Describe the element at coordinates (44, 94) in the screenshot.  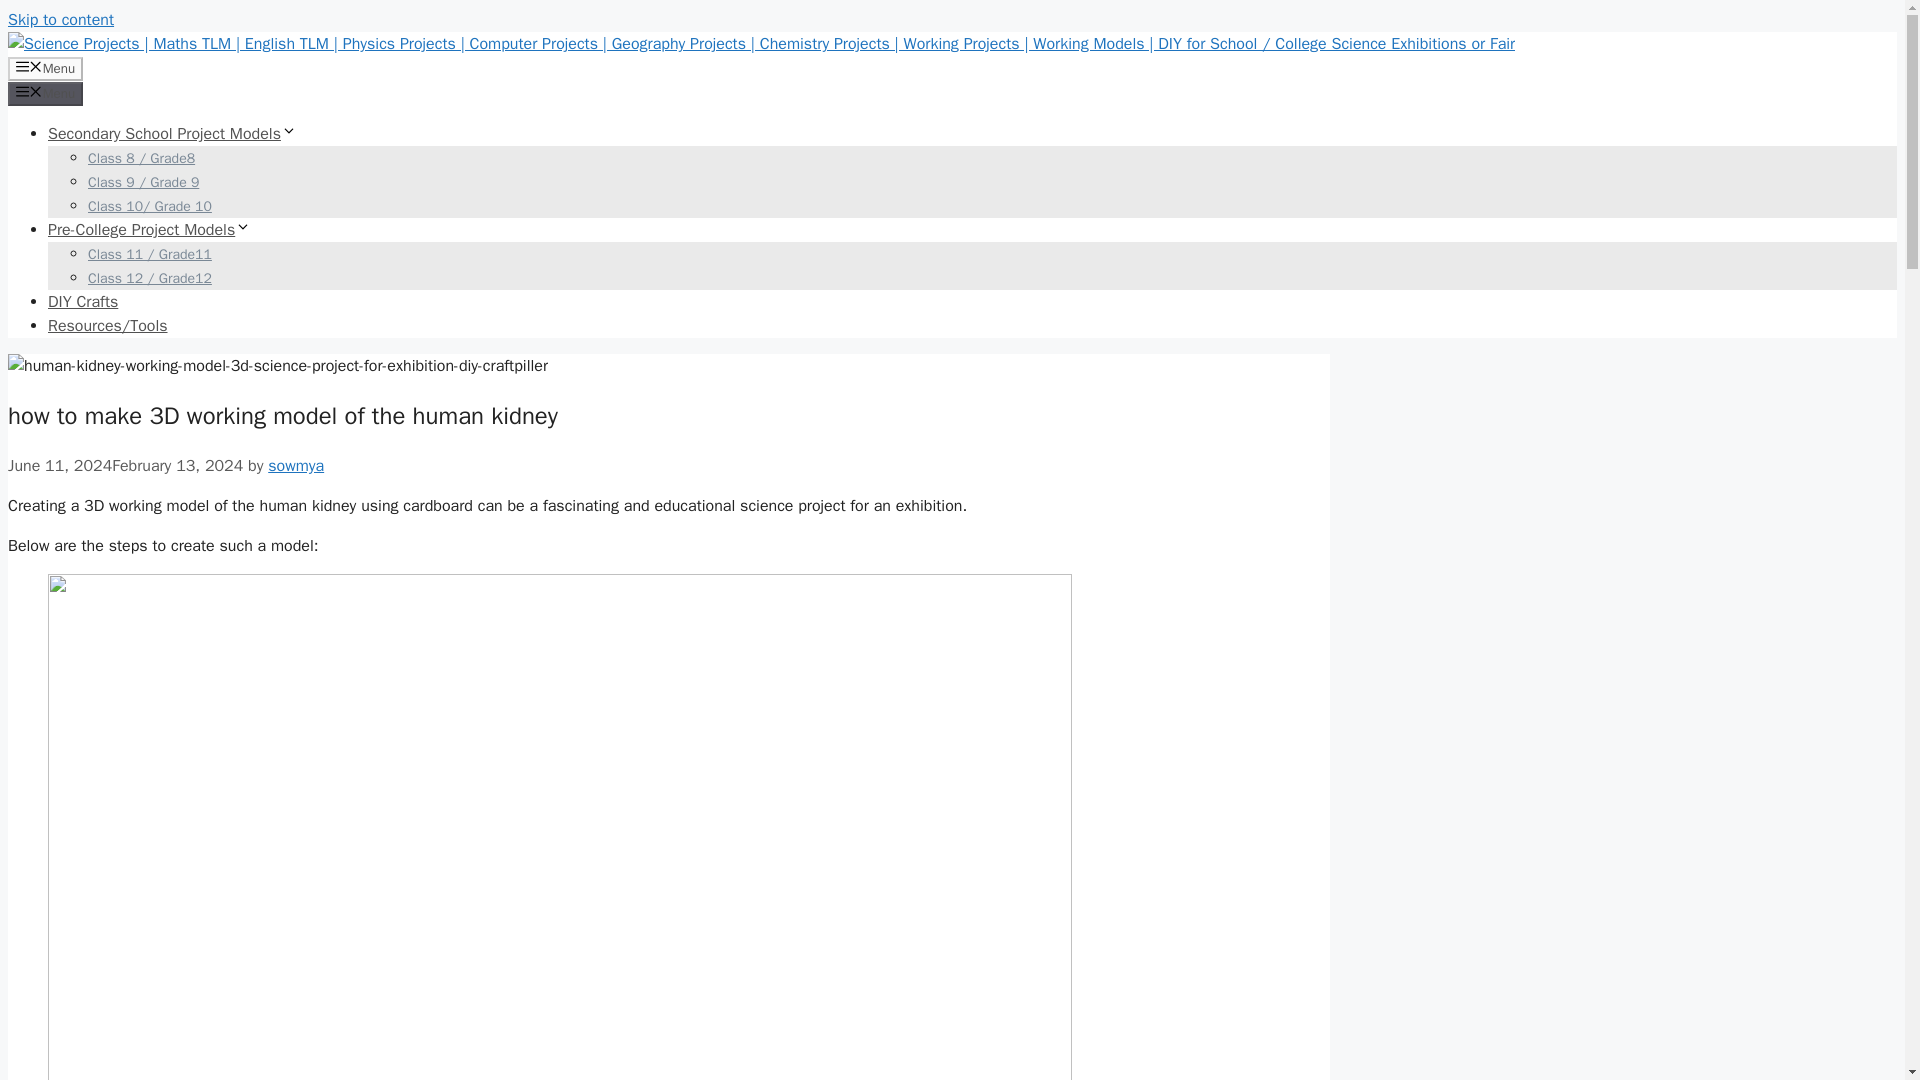
I see `Menu` at that location.